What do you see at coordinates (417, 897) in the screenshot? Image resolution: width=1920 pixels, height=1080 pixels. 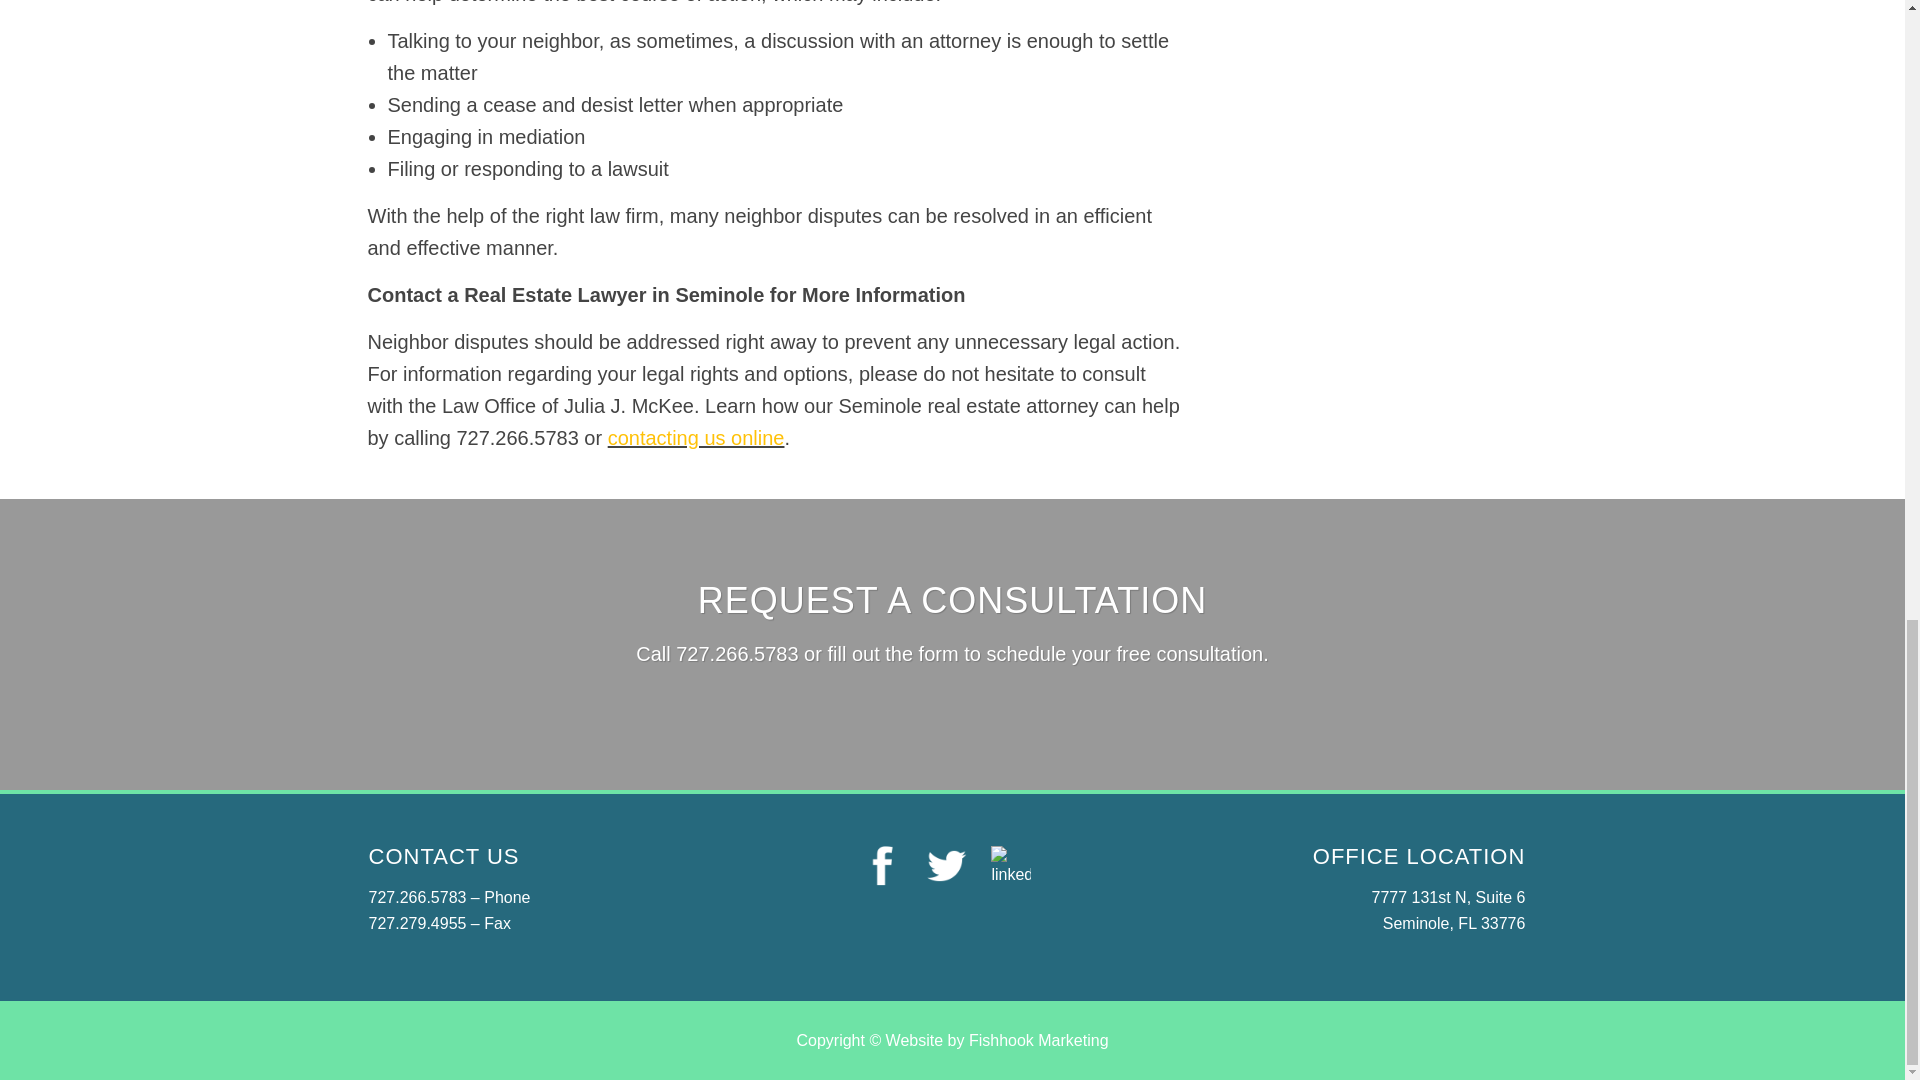 I see `727.266.5783` at bounding box center [417, 897].